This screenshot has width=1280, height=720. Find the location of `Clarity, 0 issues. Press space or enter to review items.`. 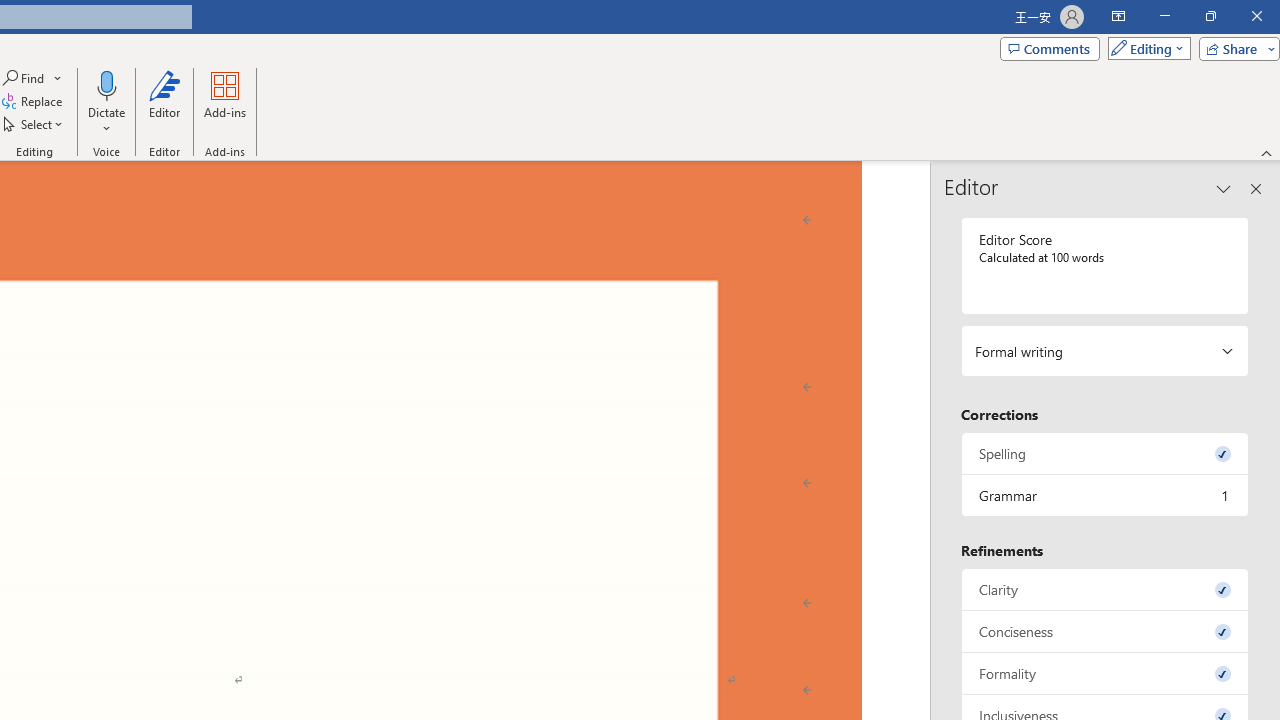

Clarity, 0 issues. Press space or enter to review items. is located at coordinates (1105, 588).